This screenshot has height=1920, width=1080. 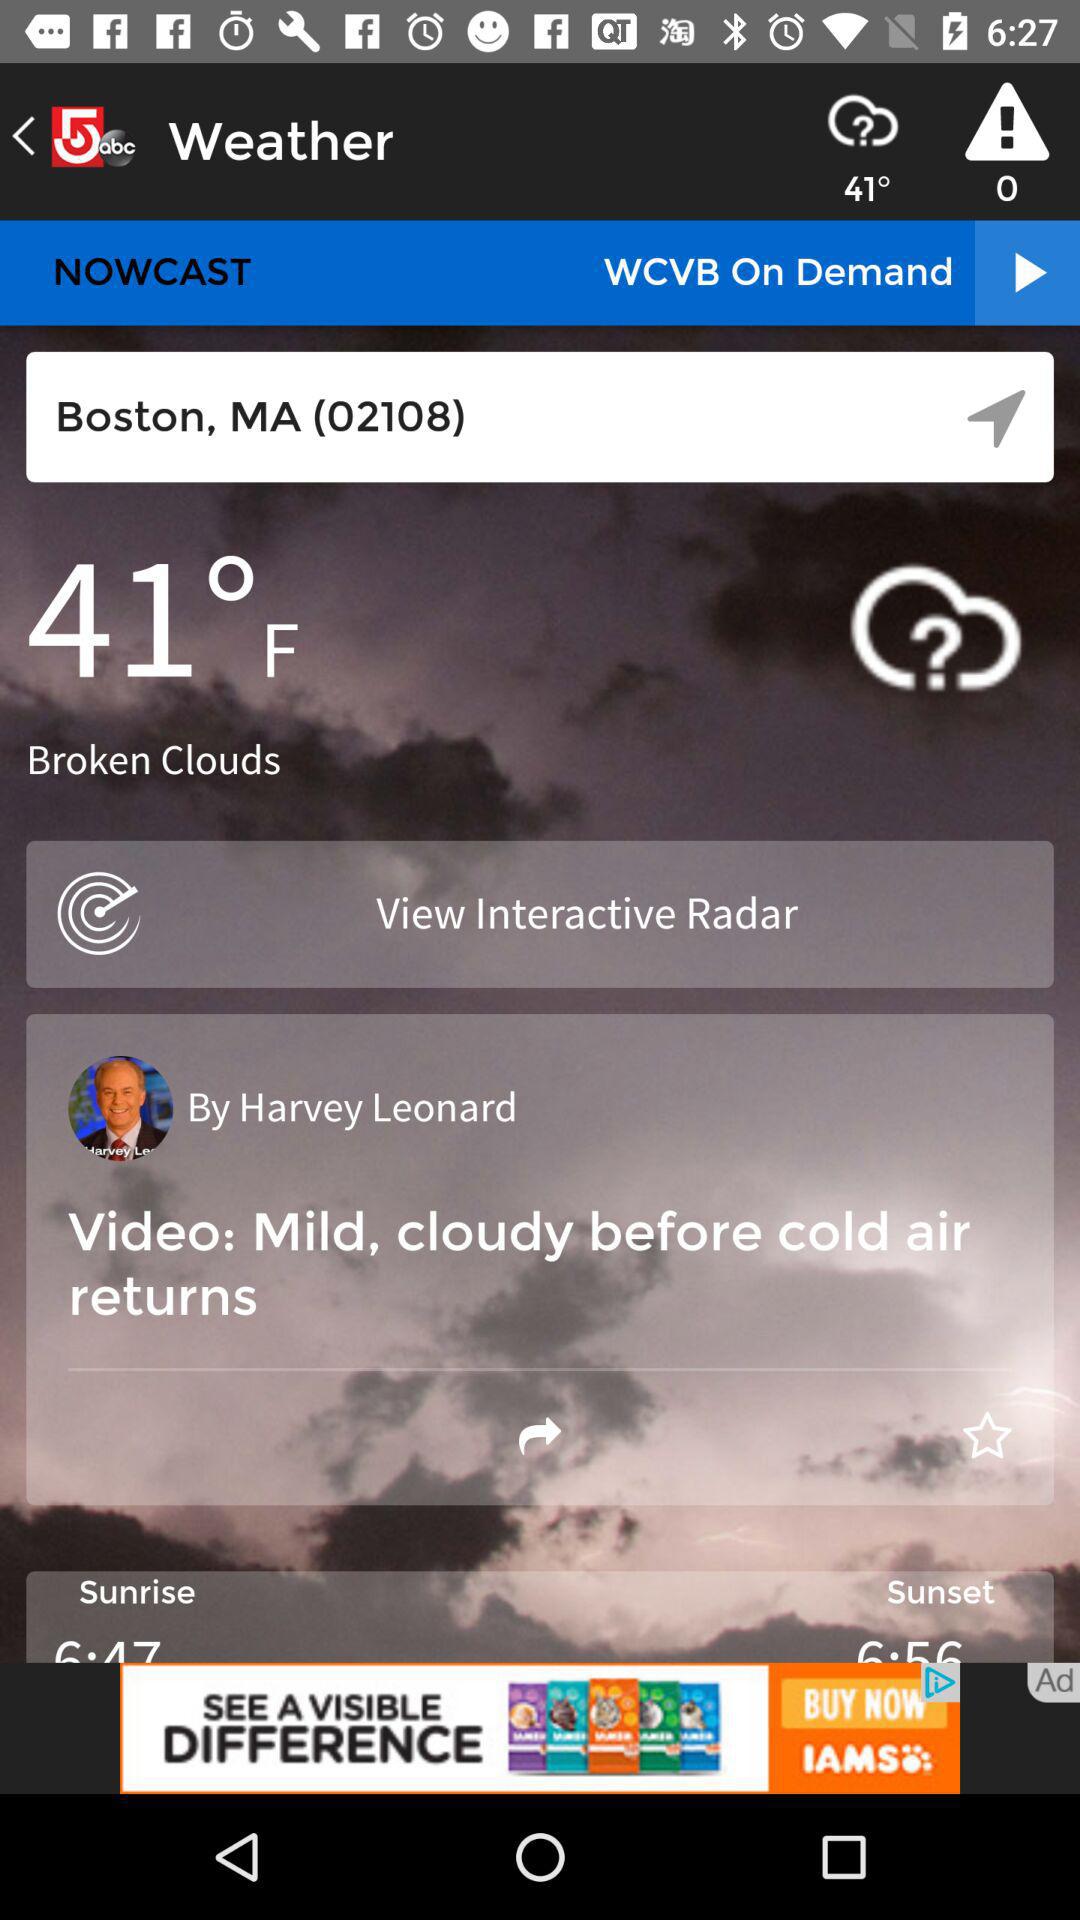 What do you see at coordinates (987, 1436) in the screenshot?
I see `click on the favorite icon` at bounding box center [987, 1436].